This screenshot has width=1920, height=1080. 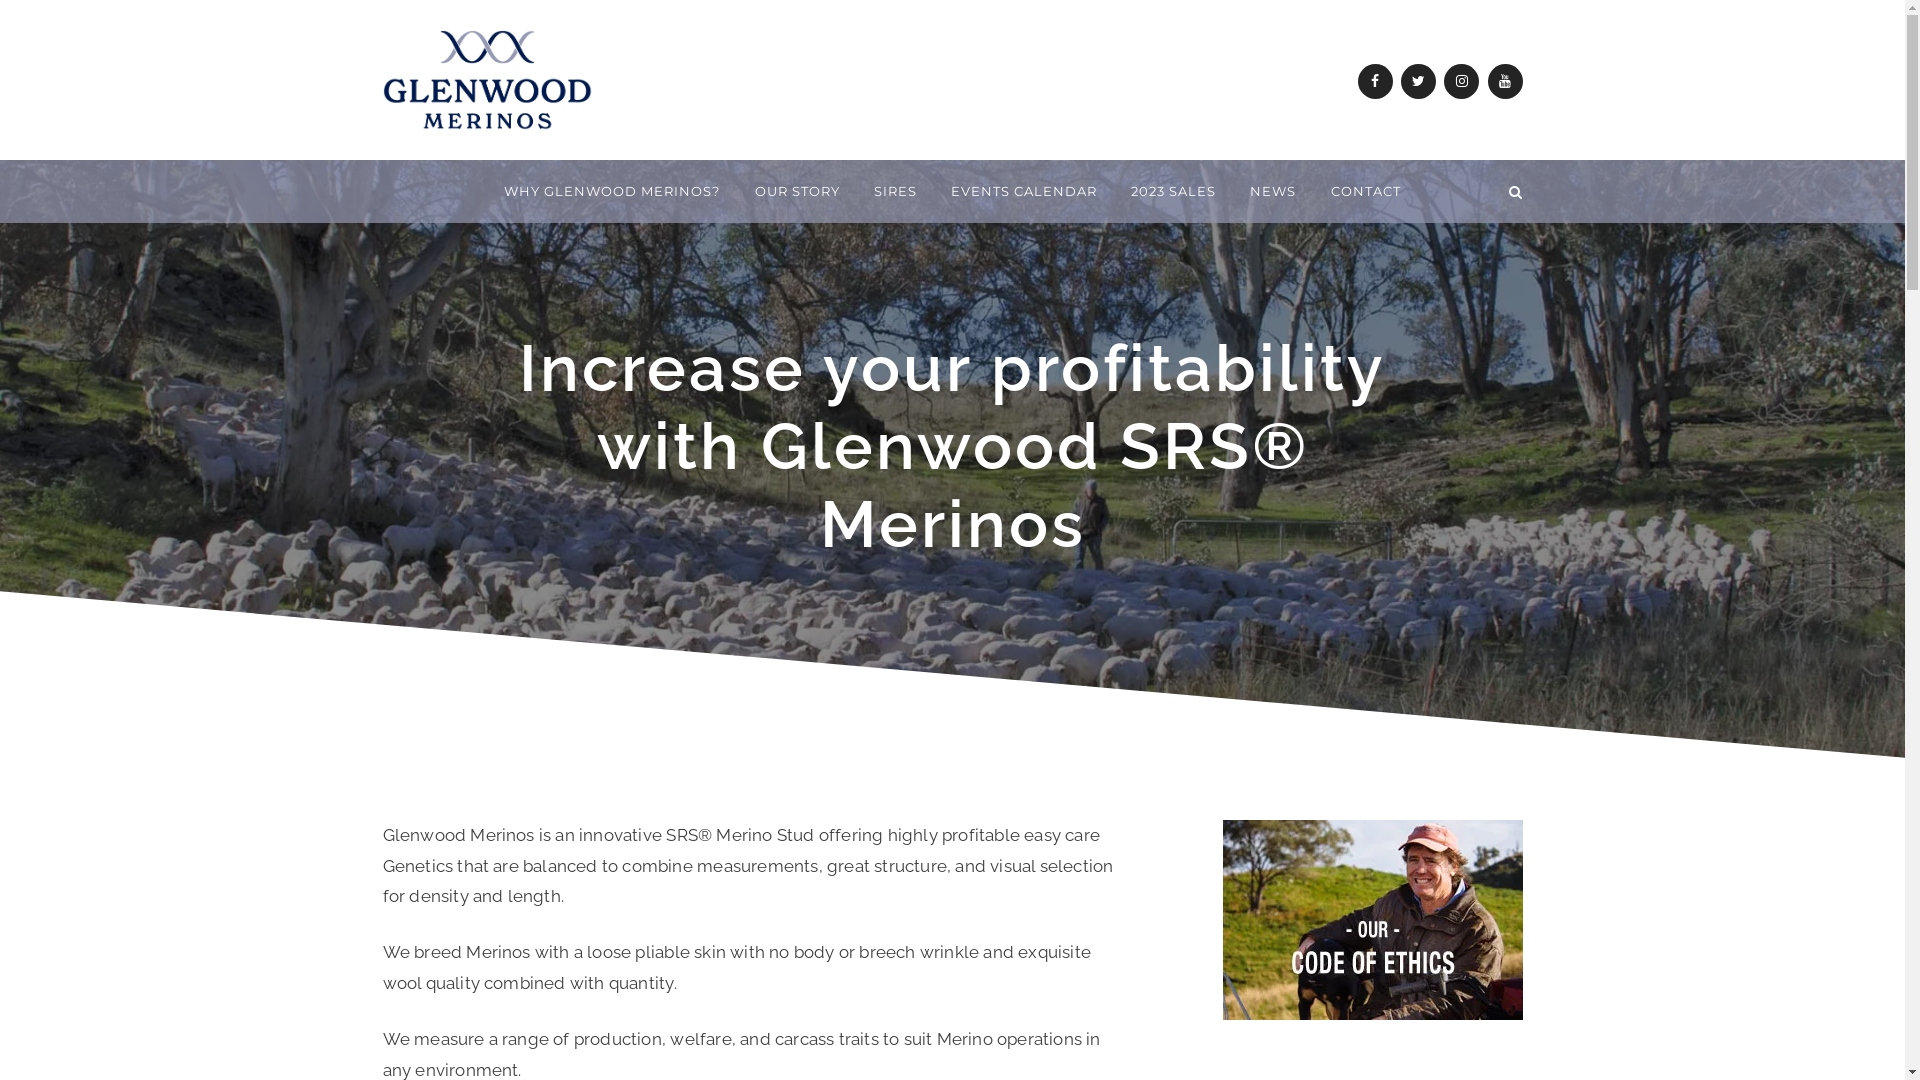 I want to click on Twitter, so click(x=1418, y=82).